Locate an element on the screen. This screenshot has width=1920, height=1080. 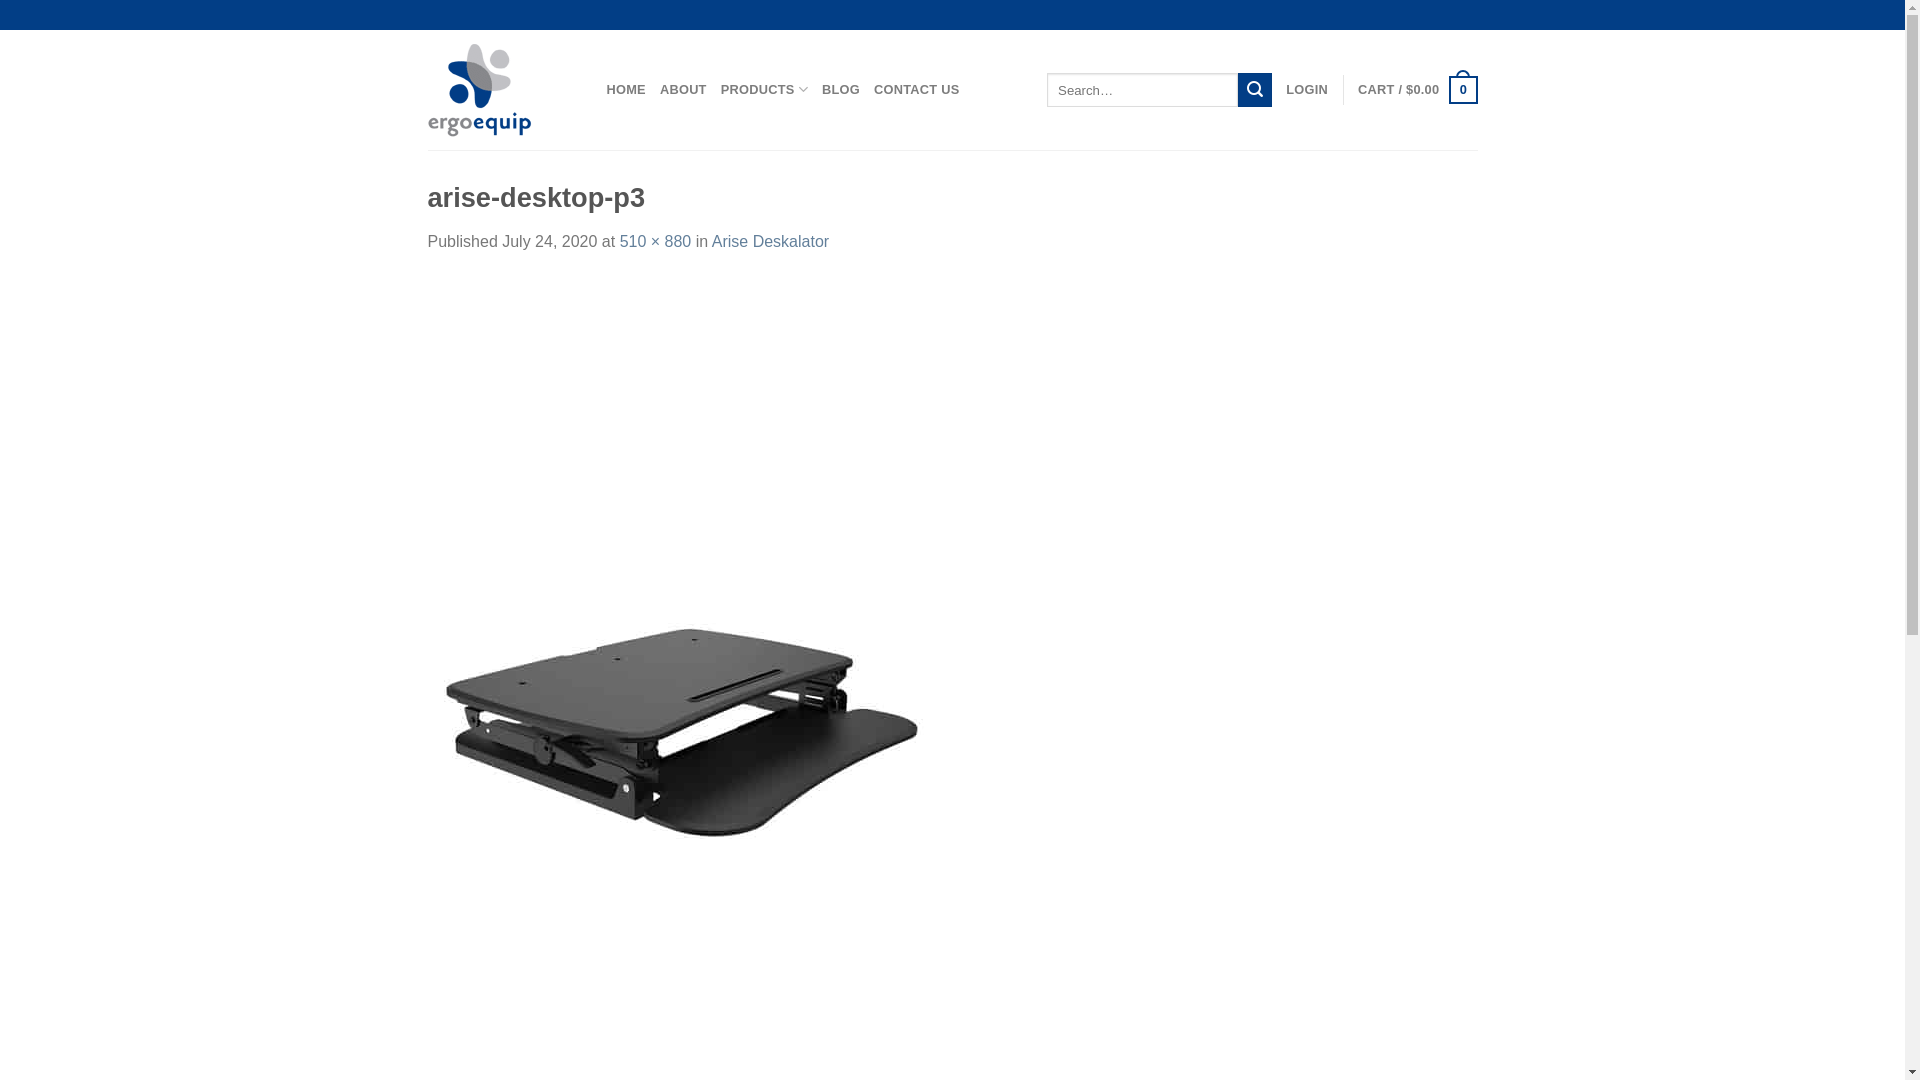
HOME is located at coordinates (626, 90).